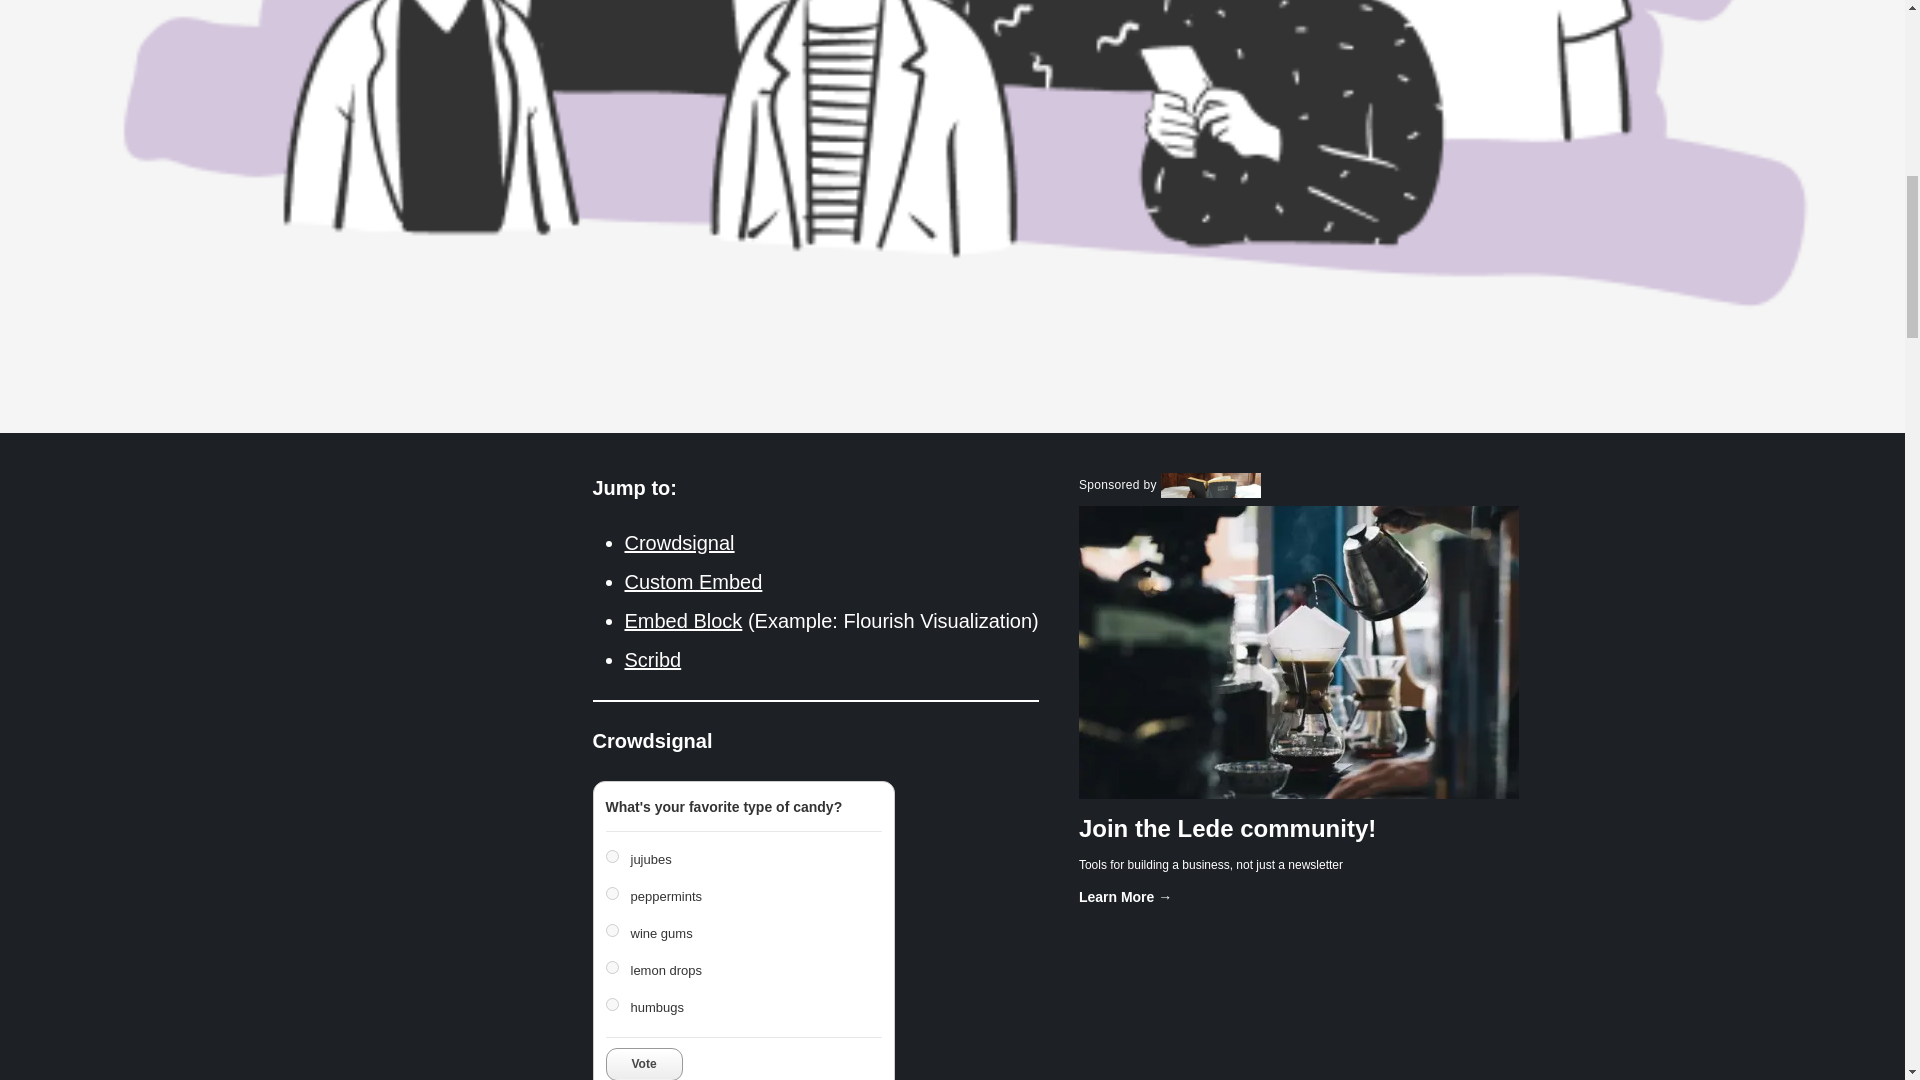 This screenshot has height=1080, width=1920. What do you see at coordinates (693, 582) in the screenshot?
I see `Custom Embed` at bounding box center [693, 582].